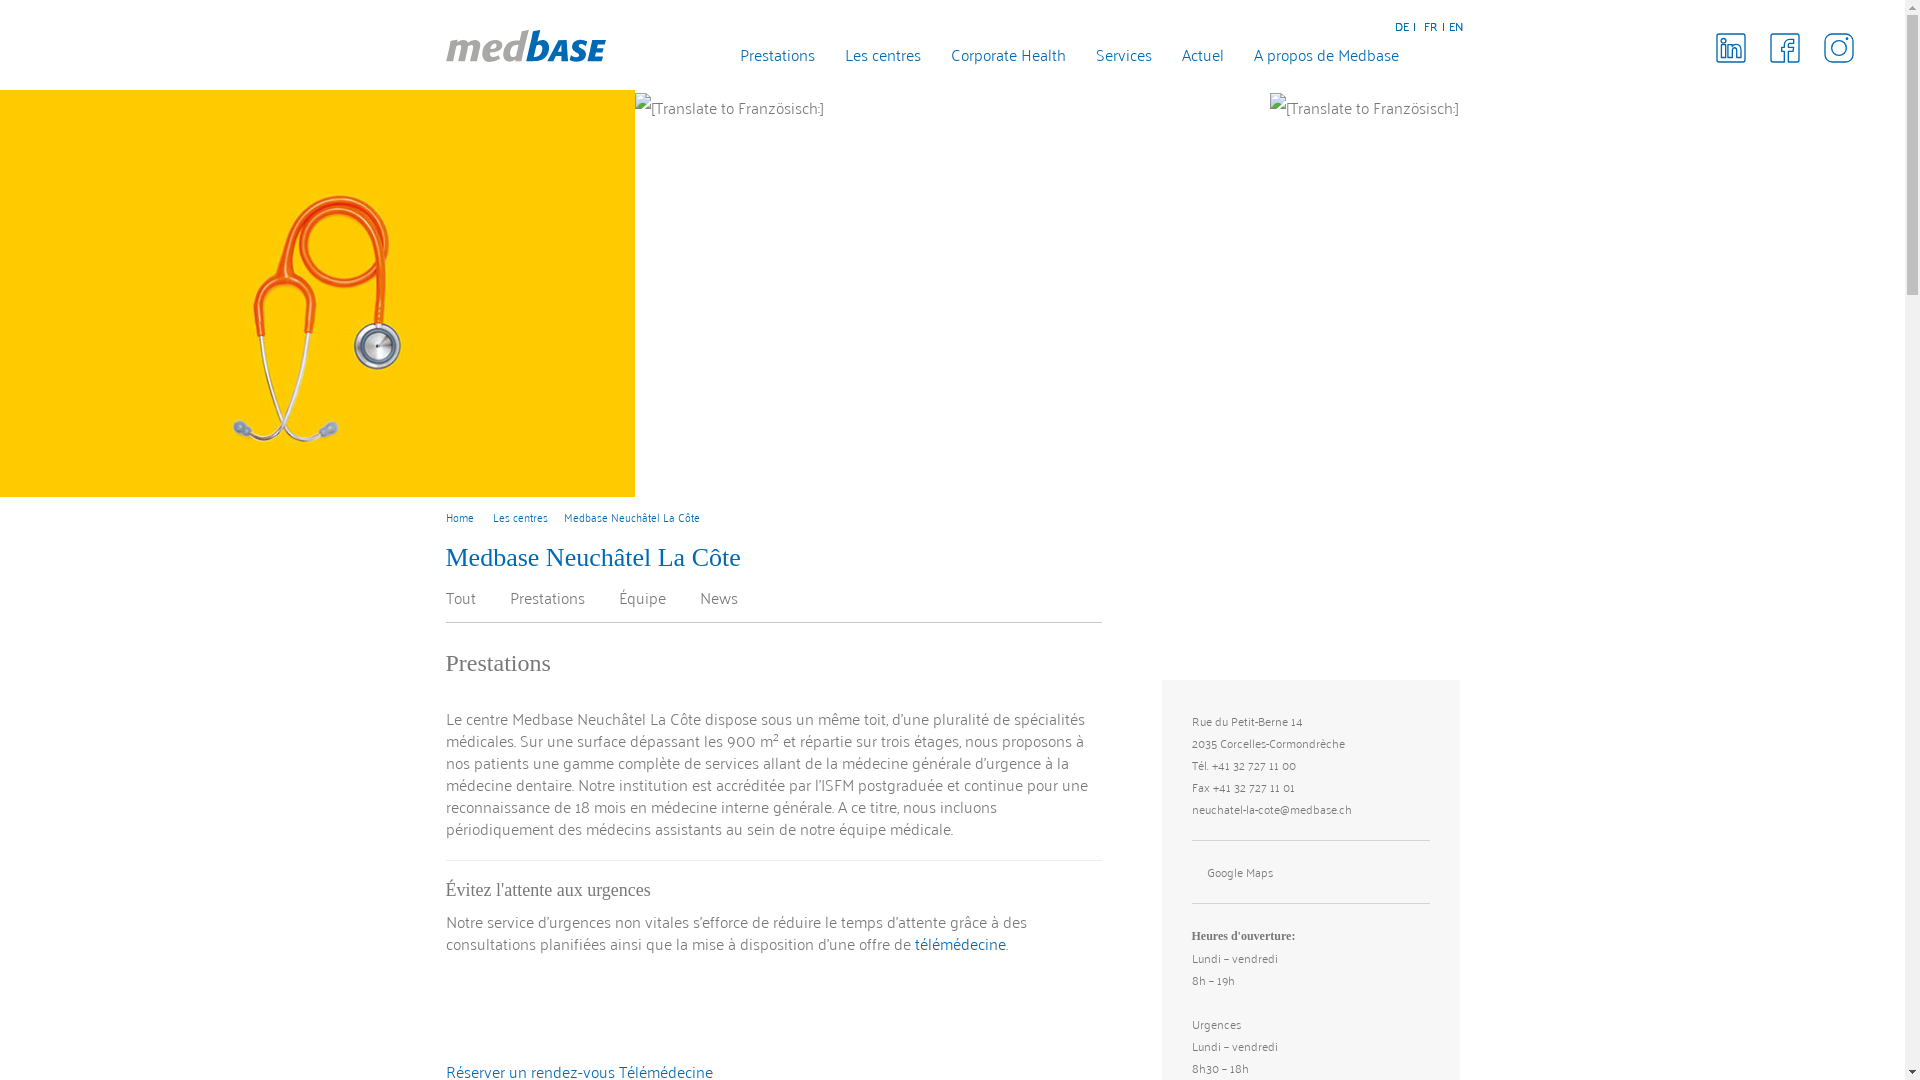 Image resolution: width=1920 pixels, height=1080 pixels. What do you see at coordinates (519, 517) in the screenshot?
I see `Les centres` at bounding box center [519, 517].